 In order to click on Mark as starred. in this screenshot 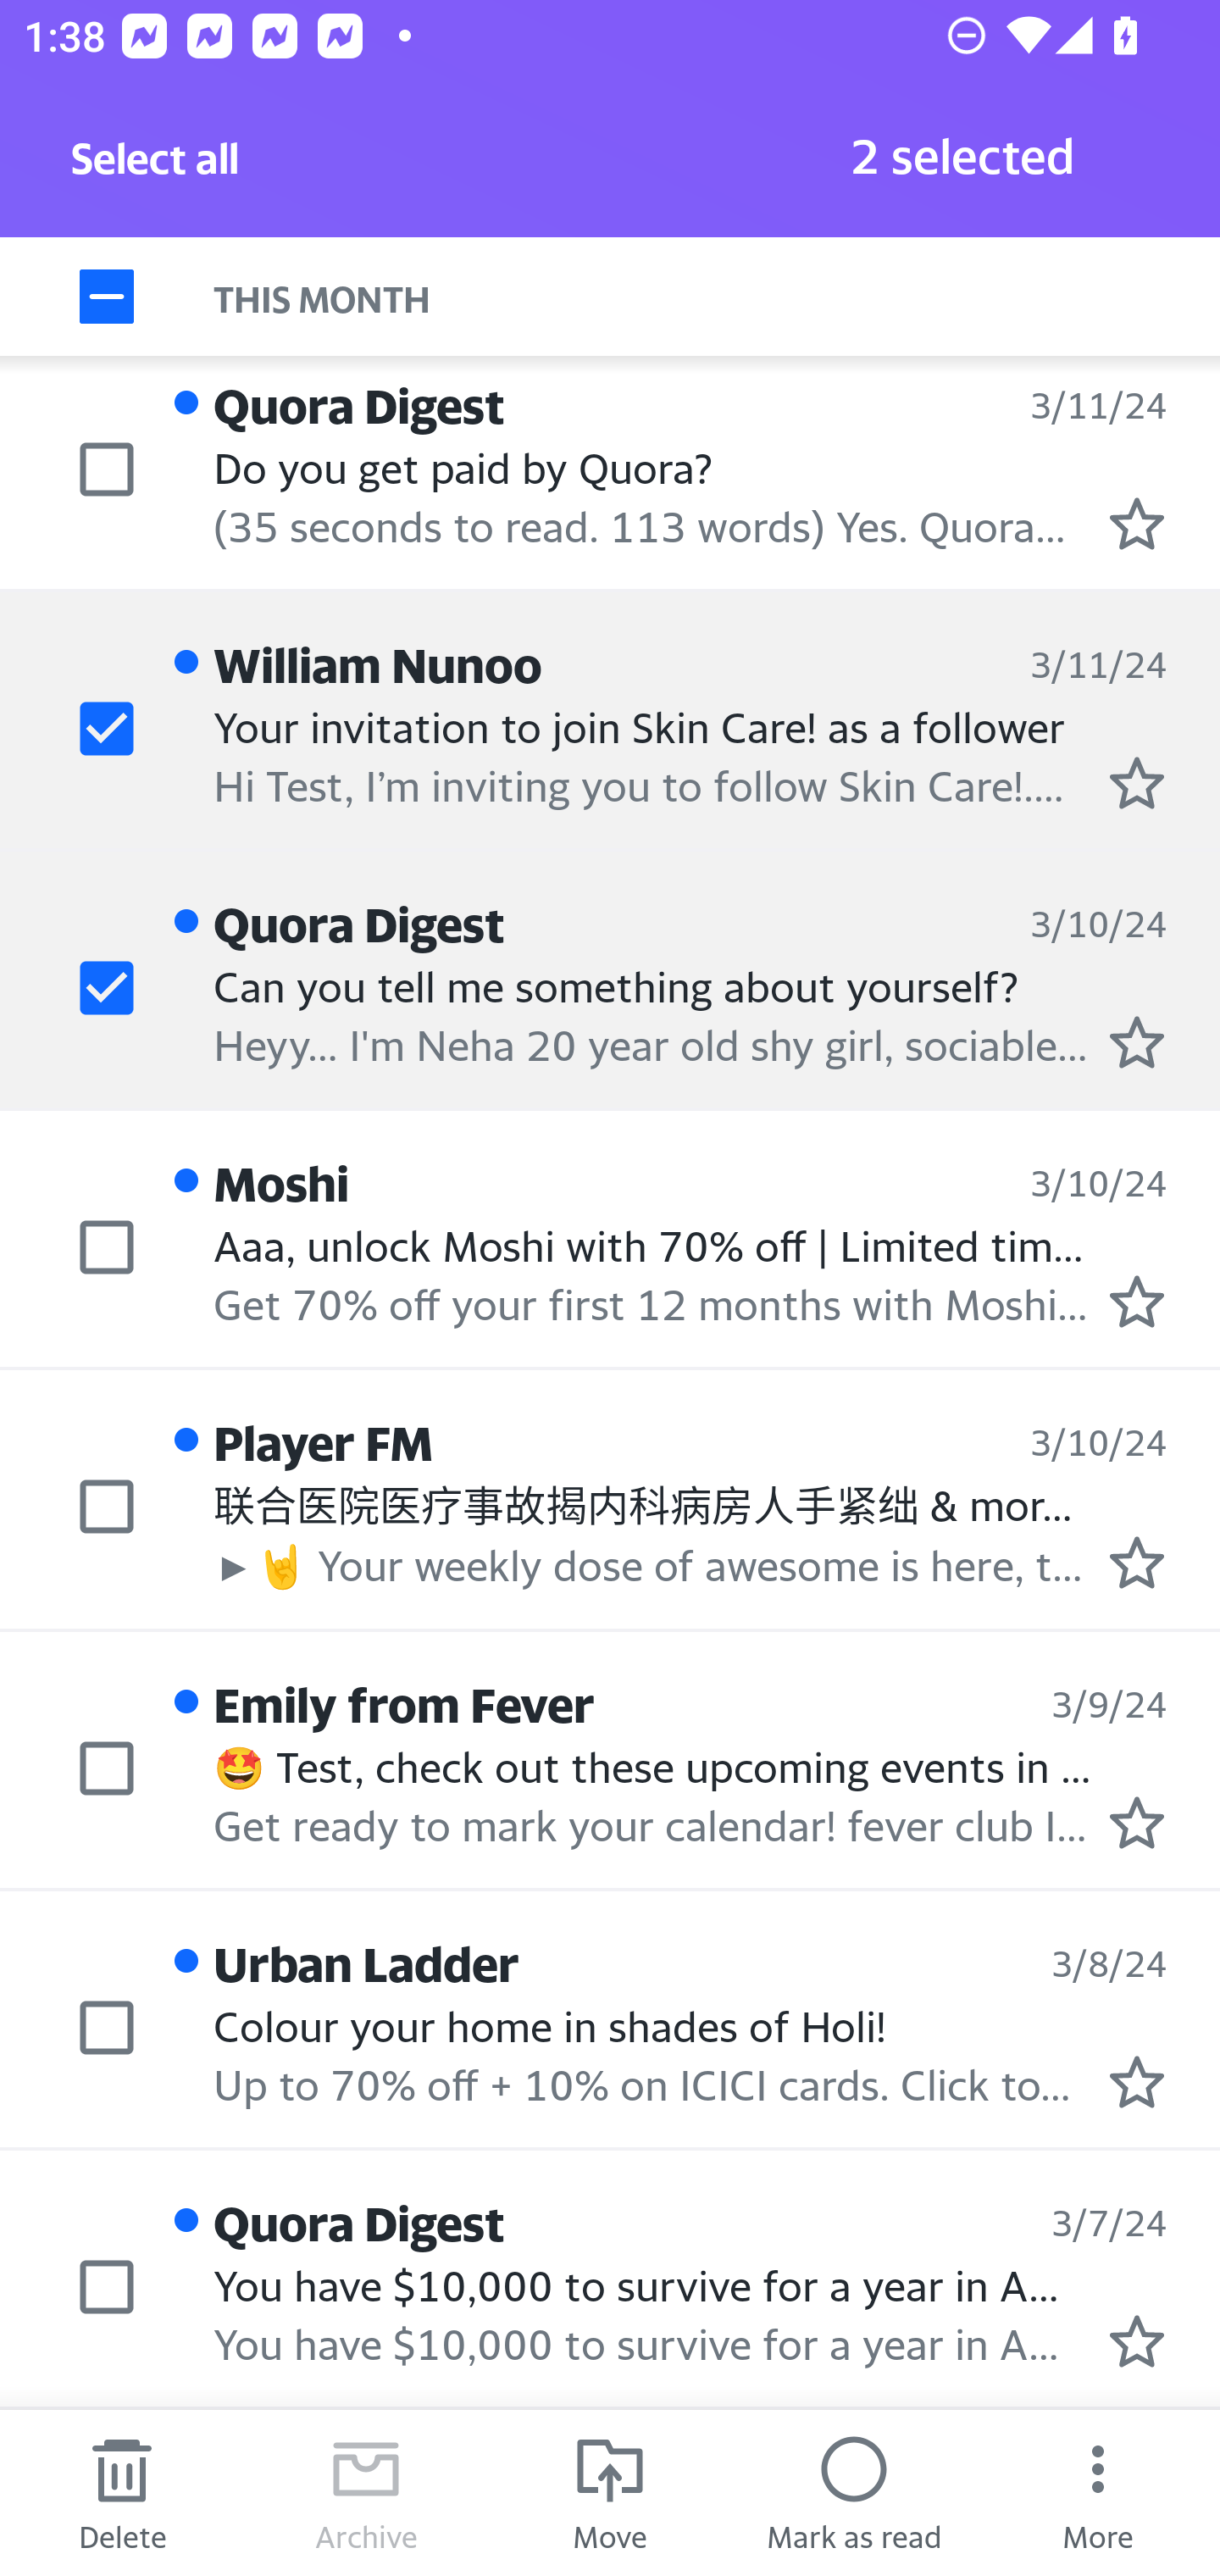, I will do `click(1137, 524)`.